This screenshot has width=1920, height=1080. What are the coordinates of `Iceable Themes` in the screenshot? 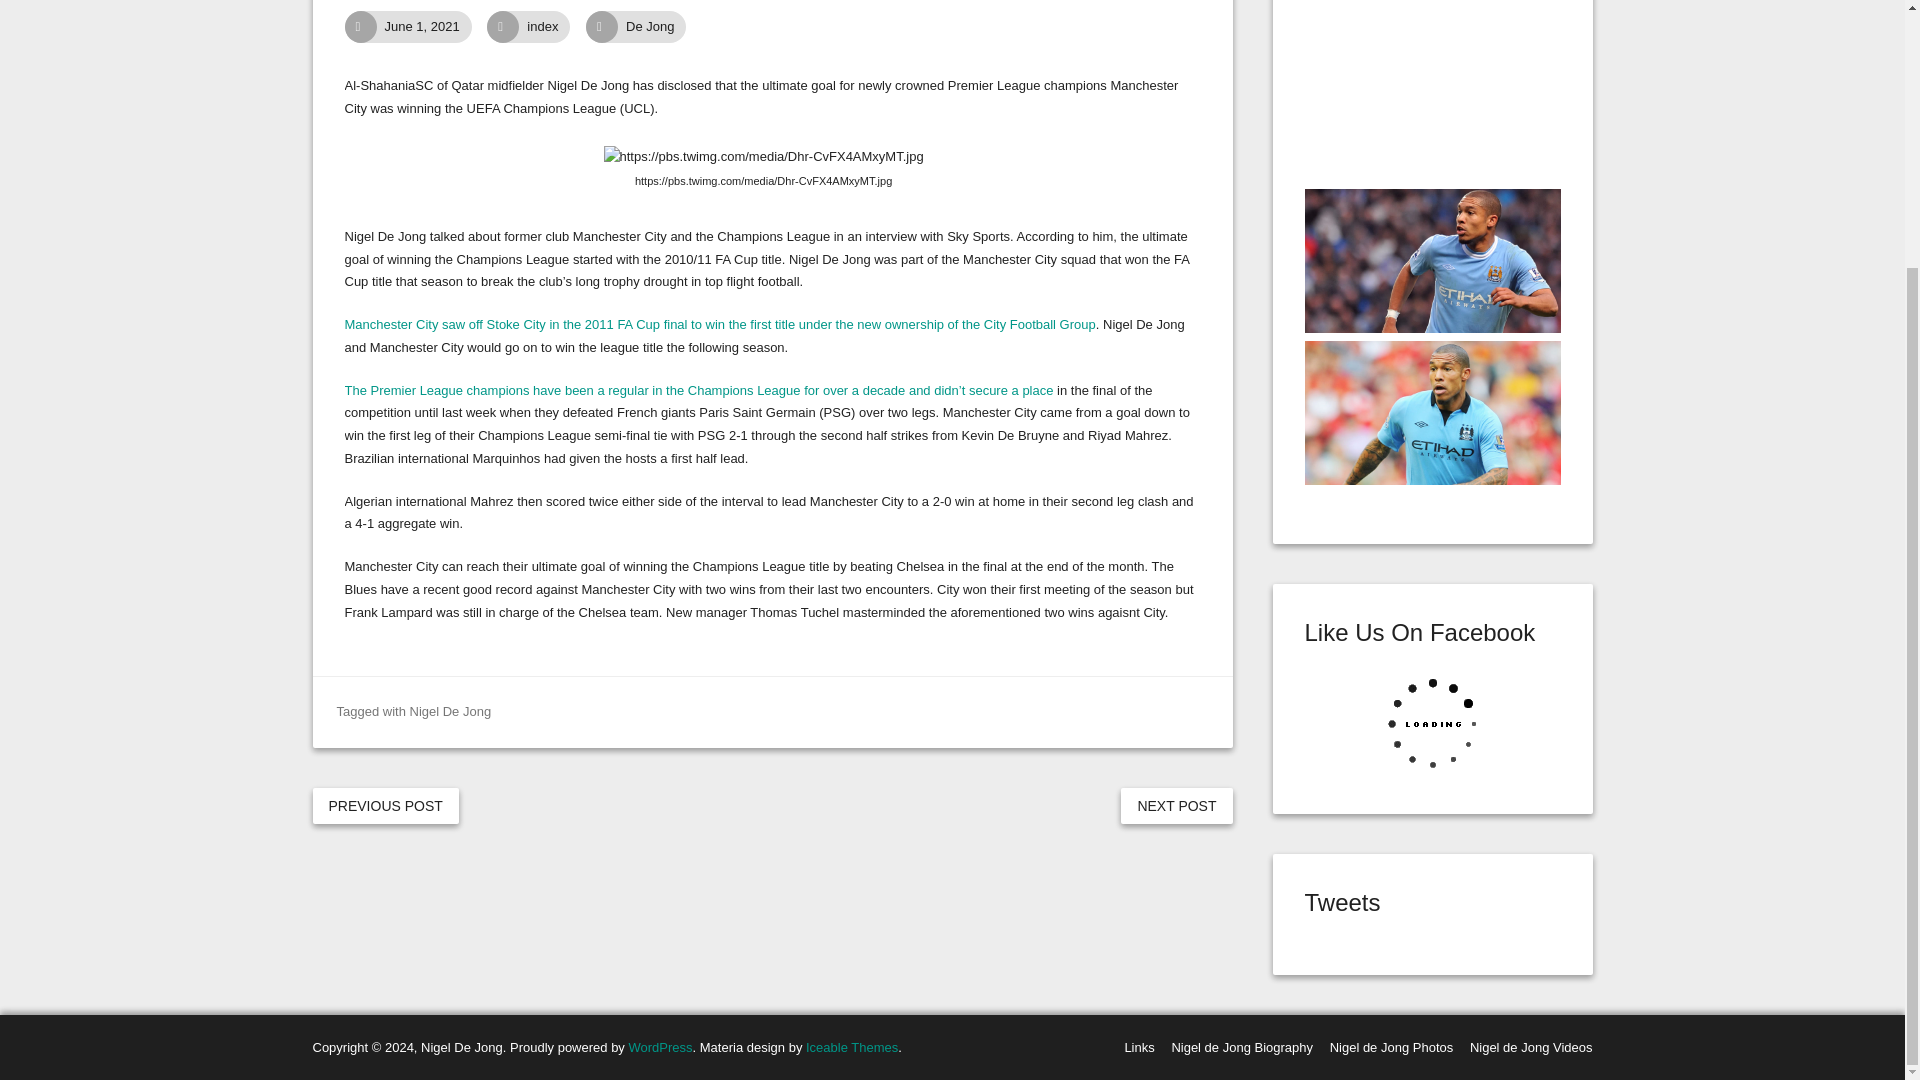 It's located at (852, 1048).